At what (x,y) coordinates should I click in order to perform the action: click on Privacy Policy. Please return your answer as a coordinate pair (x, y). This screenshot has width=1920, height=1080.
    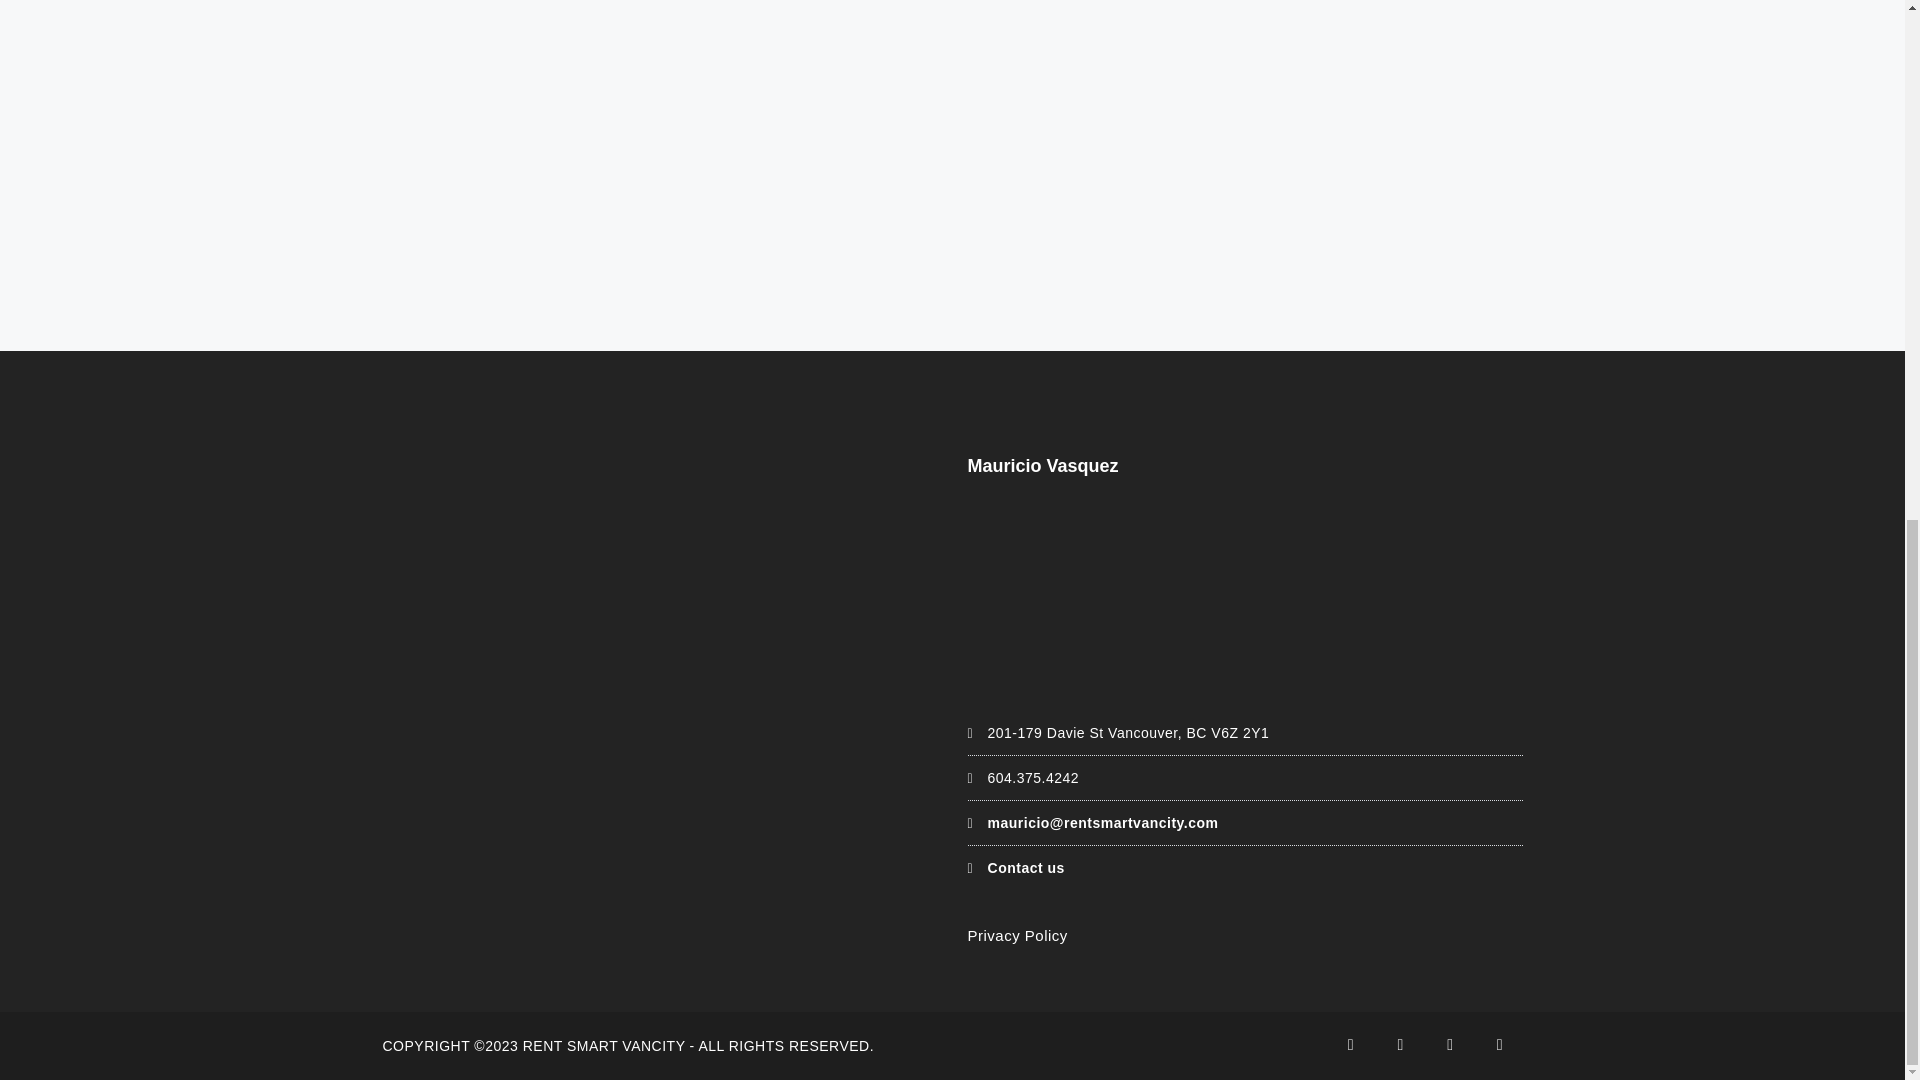
    Looking at the image, I should click on (1017, 934).